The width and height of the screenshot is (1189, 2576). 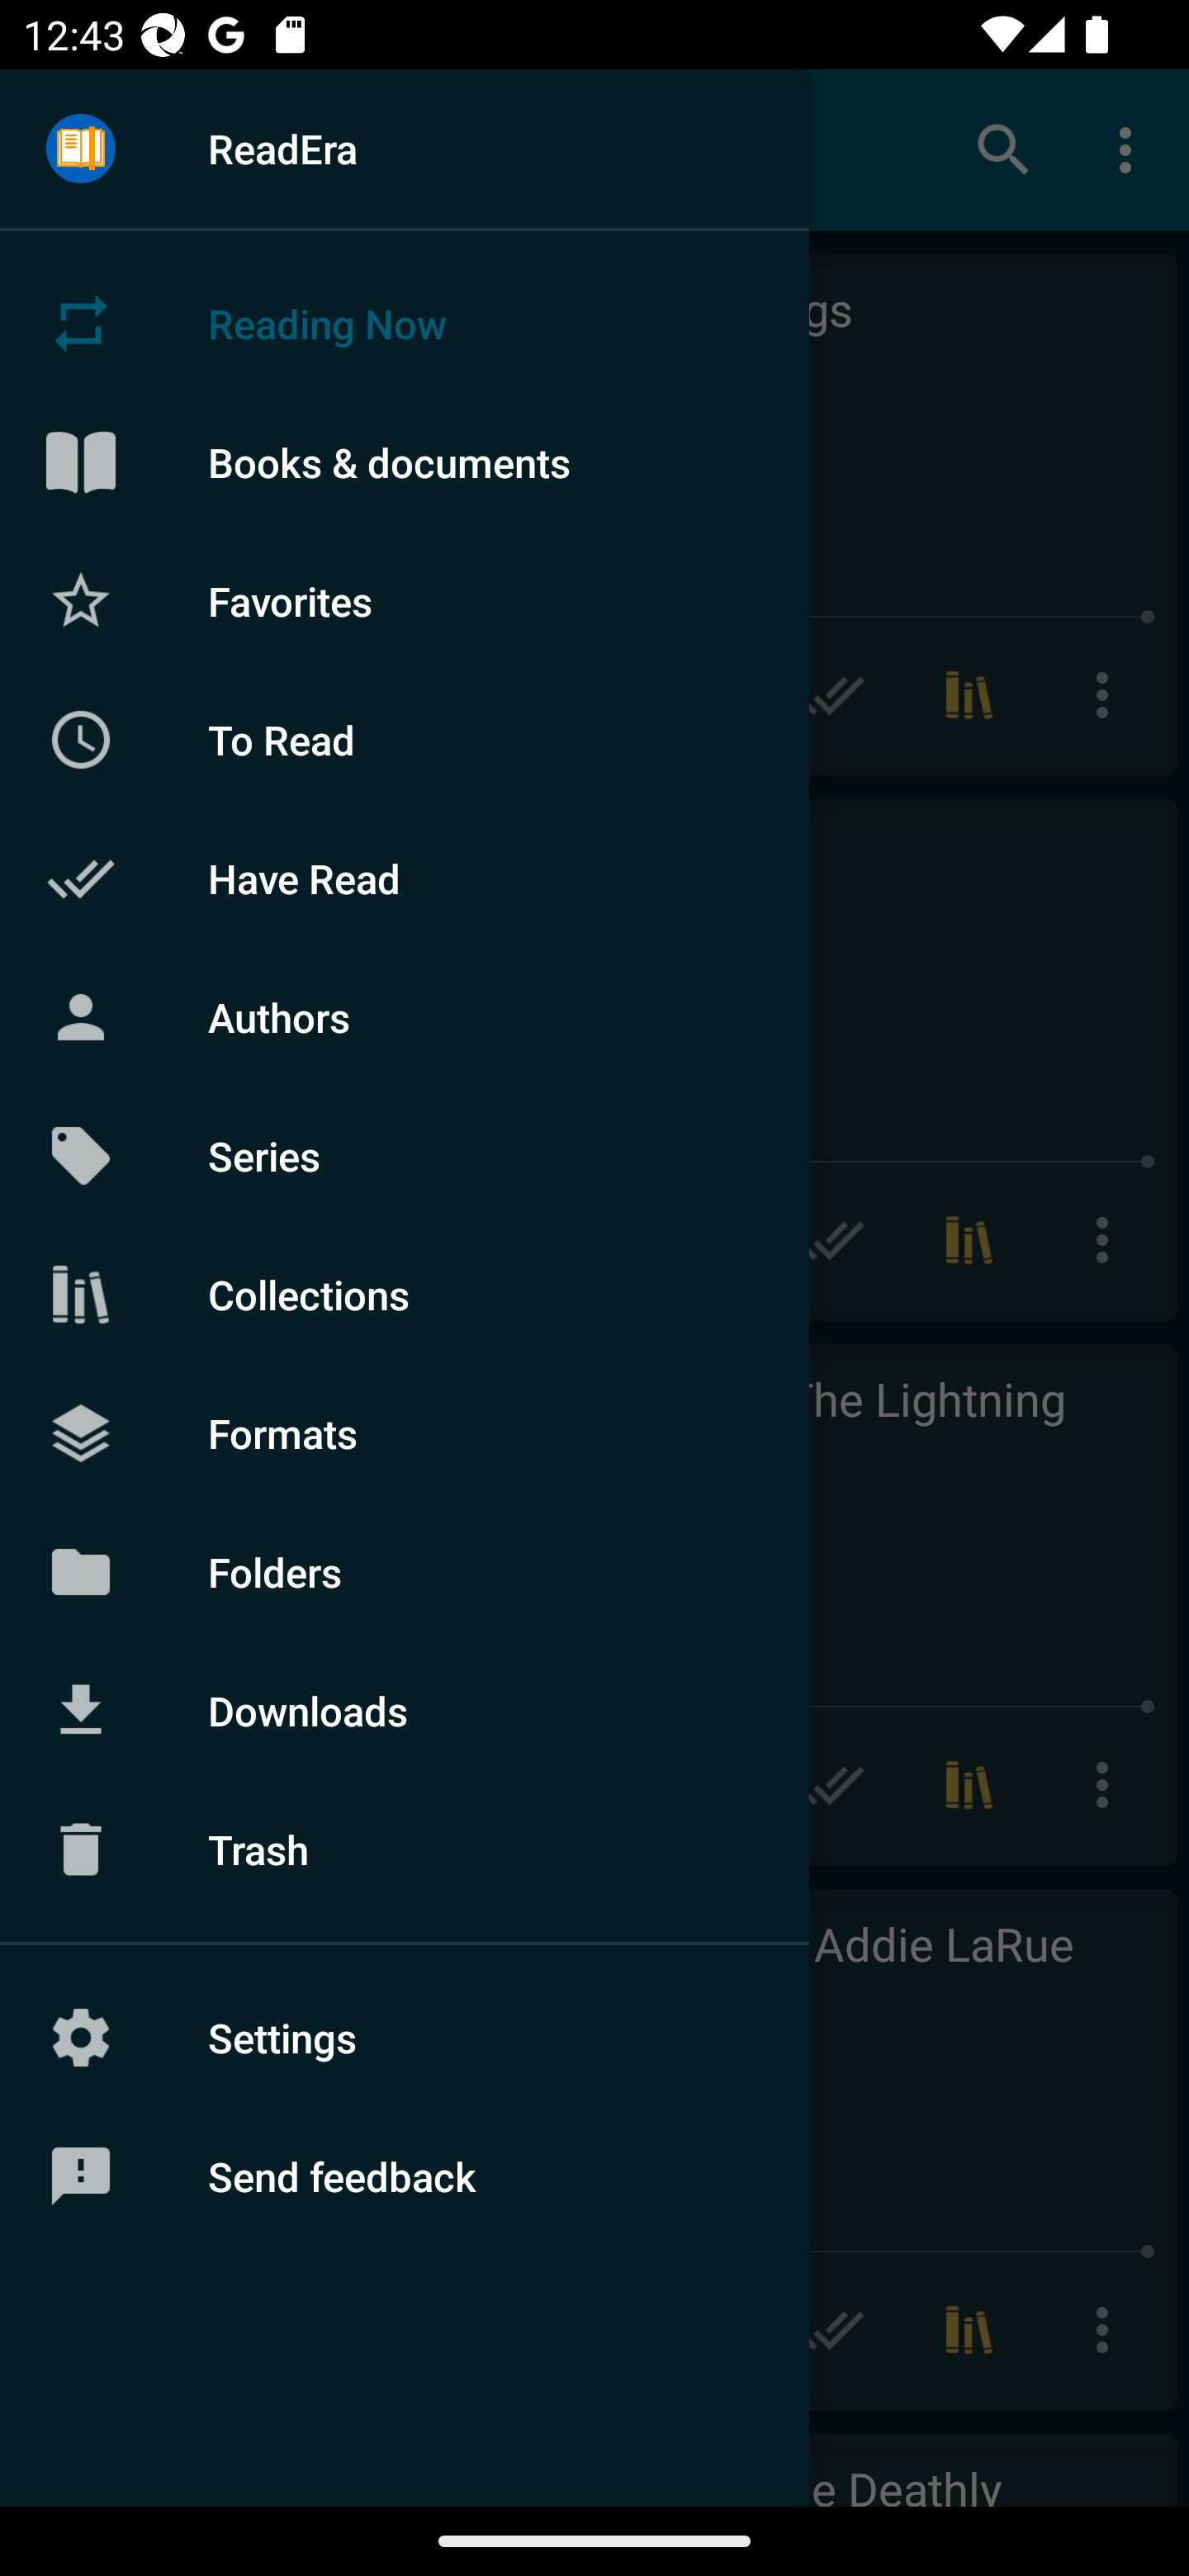 I want to click on Have Read, so click(x=405, y=878).